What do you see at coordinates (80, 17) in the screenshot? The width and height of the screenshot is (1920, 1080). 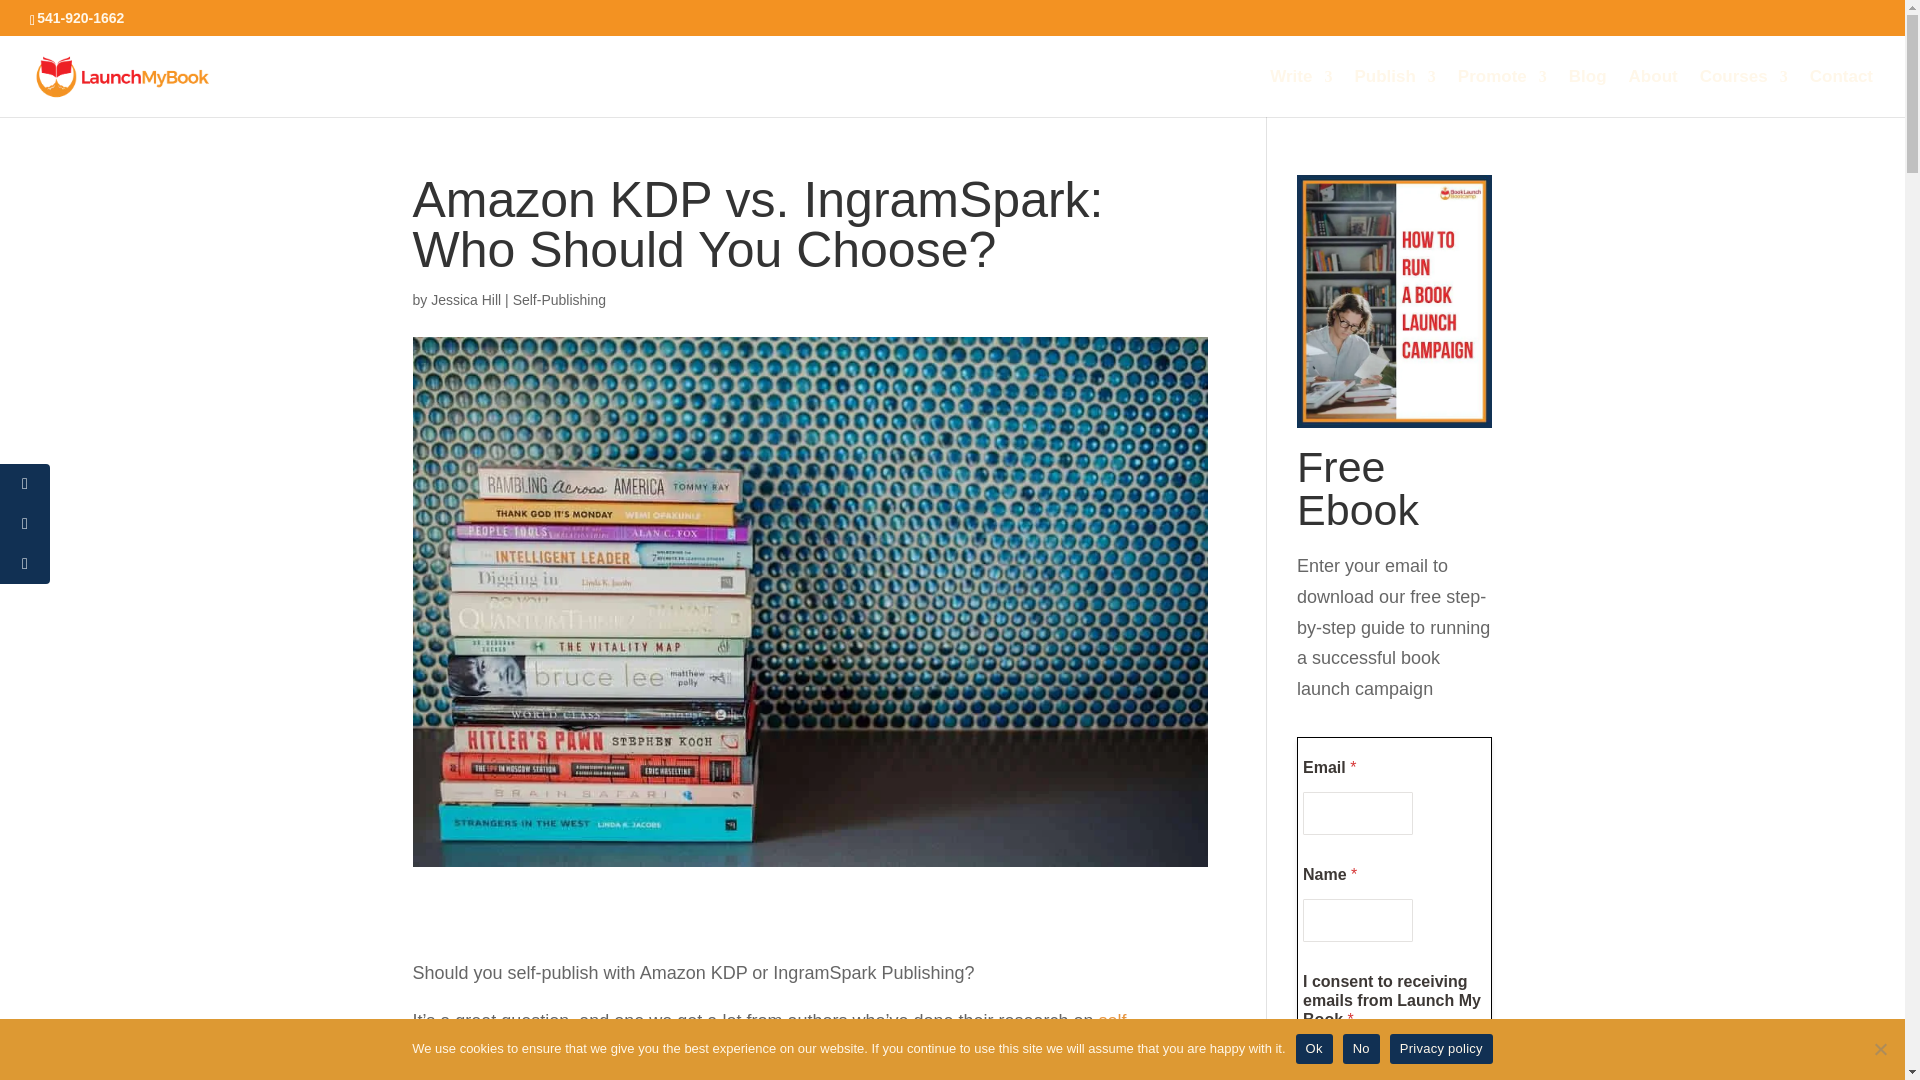 I see `541-920-1662` at bounding box center [80, 17].